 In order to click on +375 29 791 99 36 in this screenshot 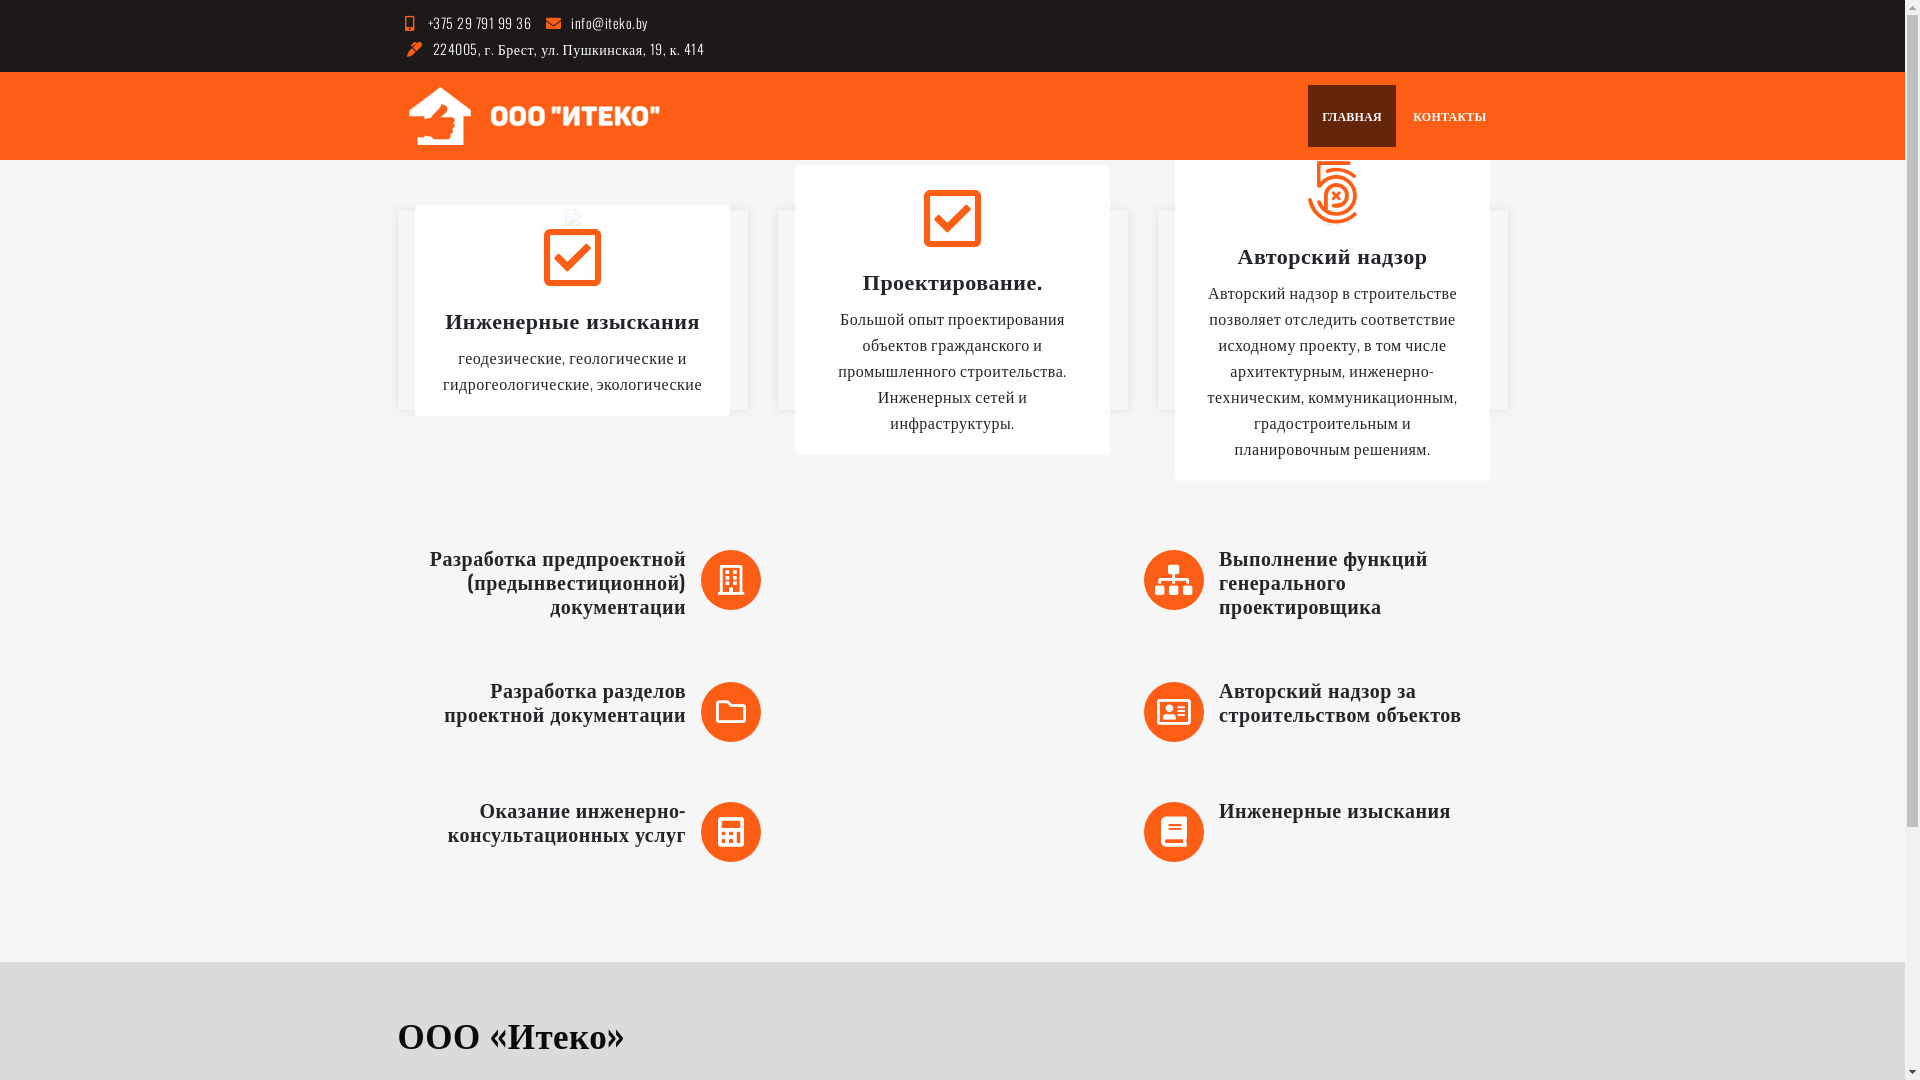, I will do `click(465, 22)`.